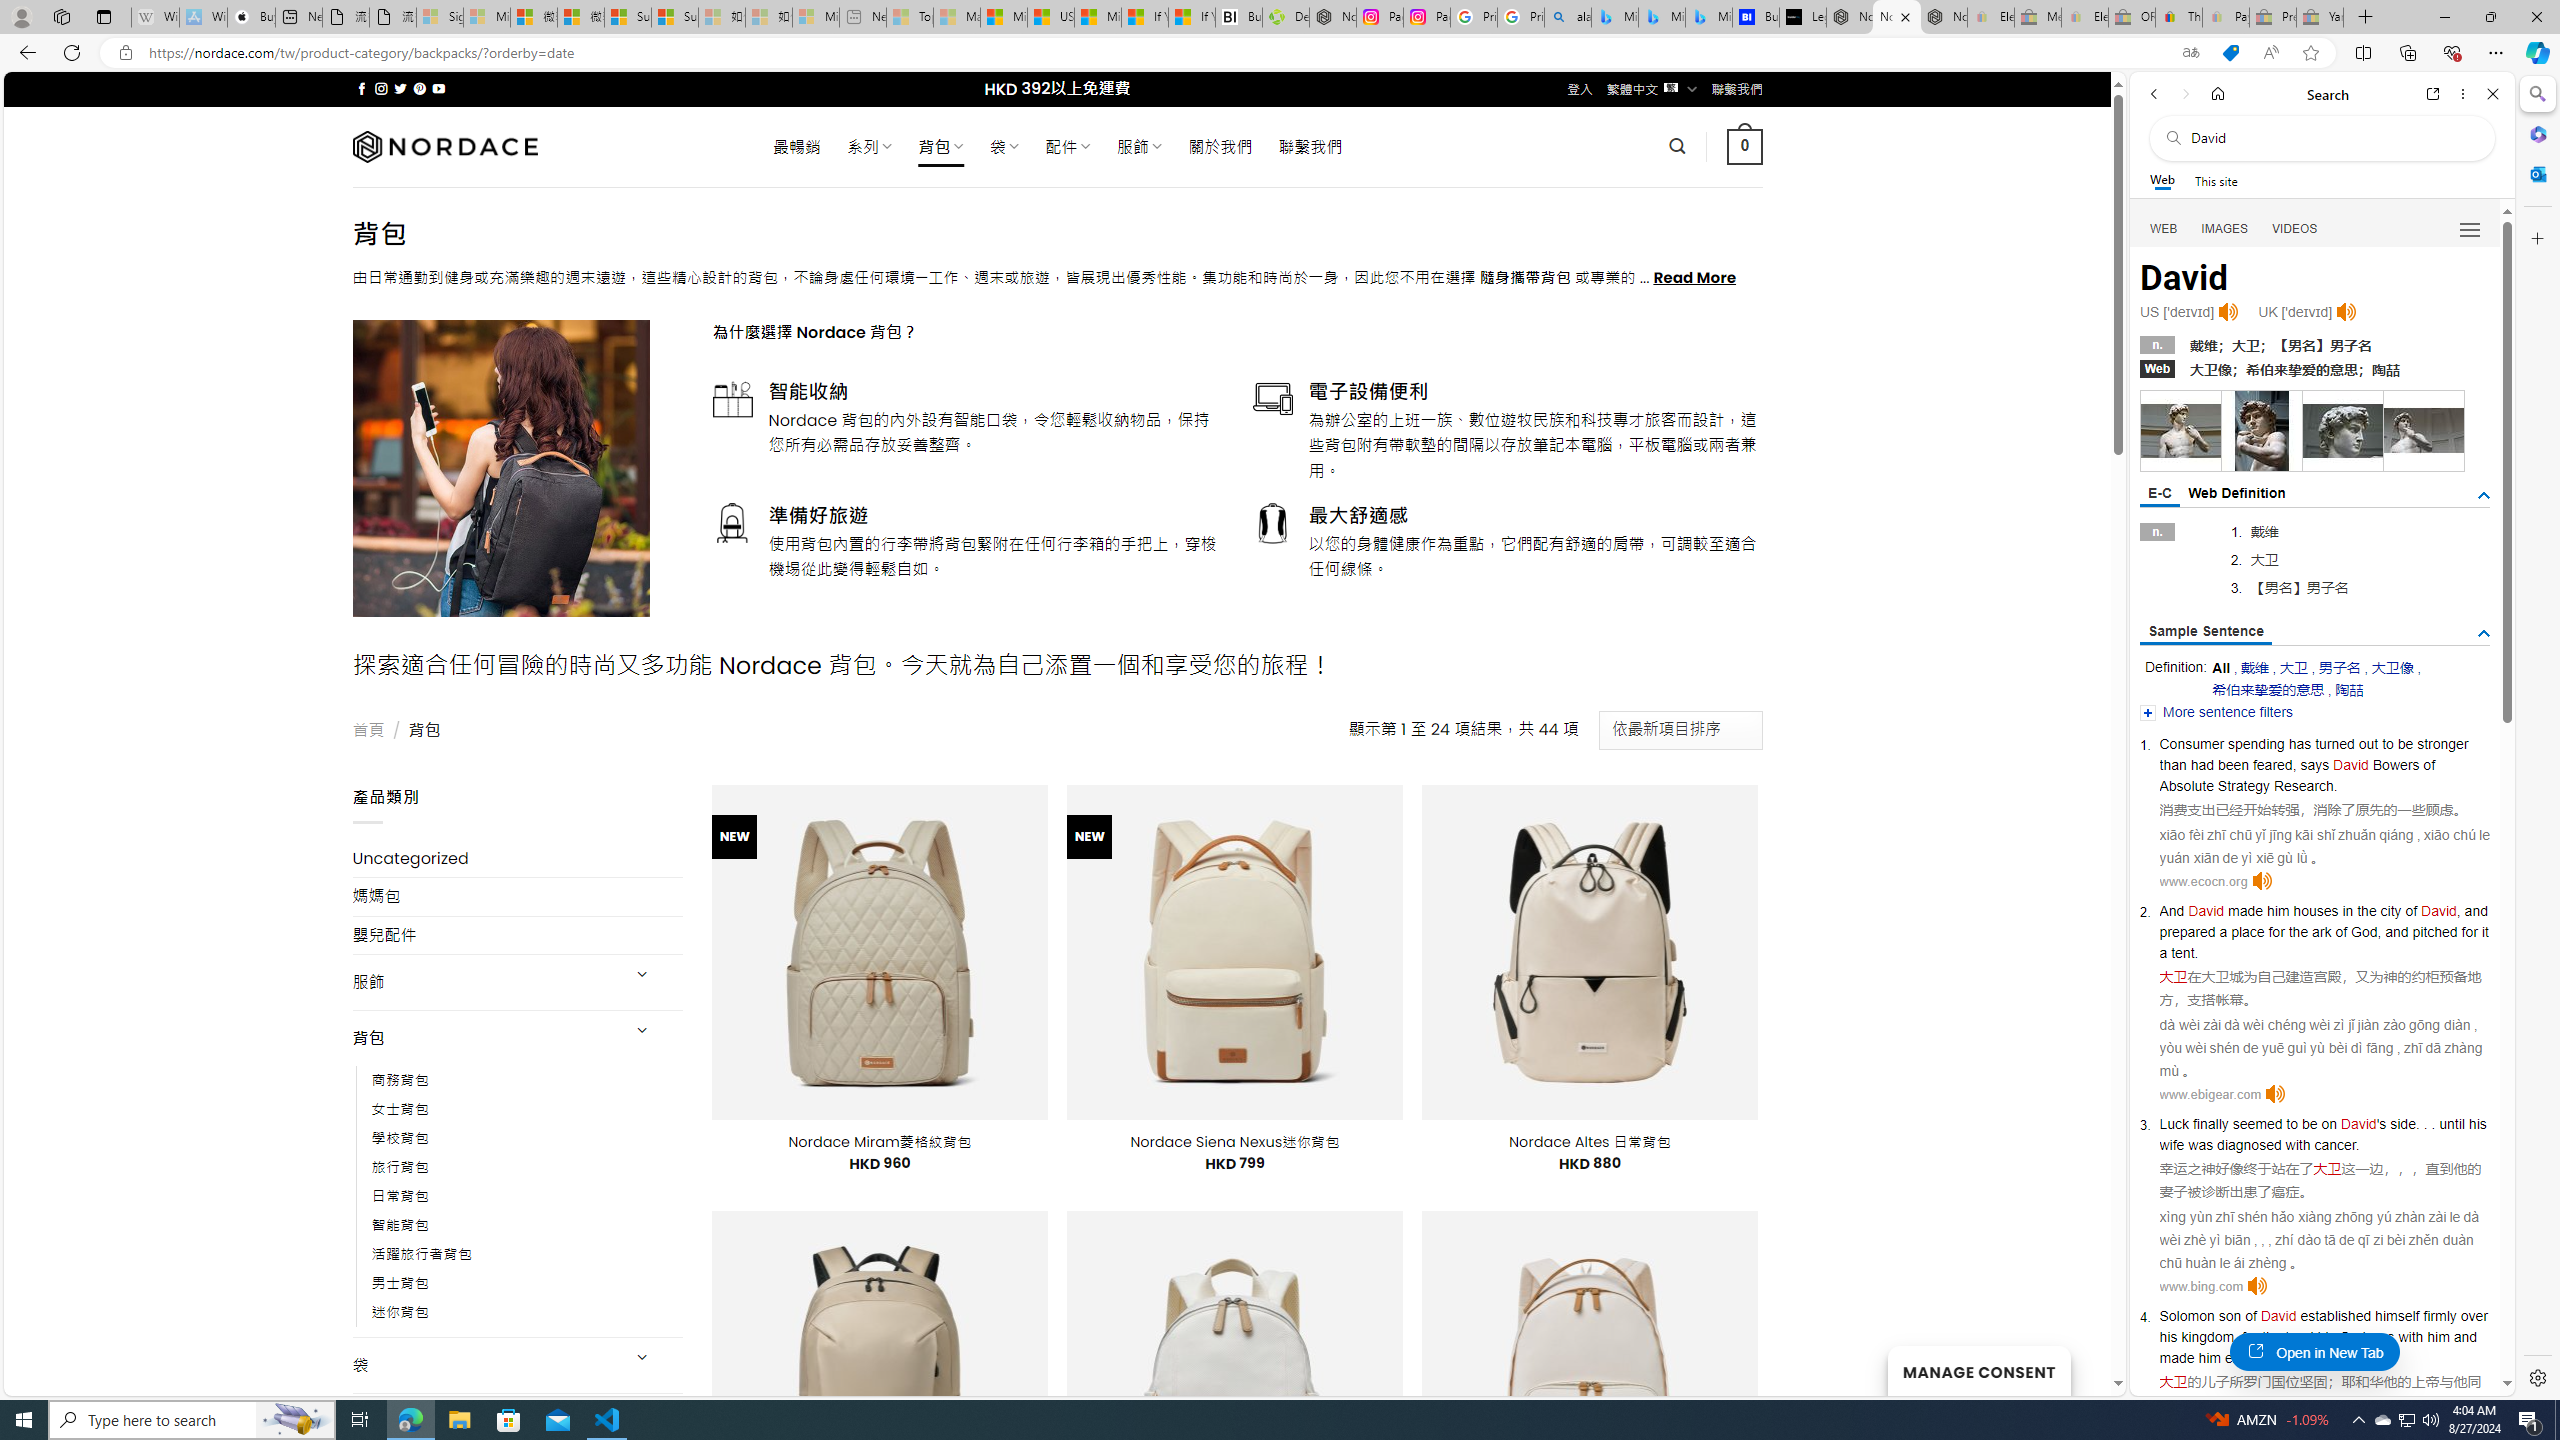  What do you see at coordinates (2184, 94) in the screenshot?
I see `Forward` at bounding box center [2184, 94].